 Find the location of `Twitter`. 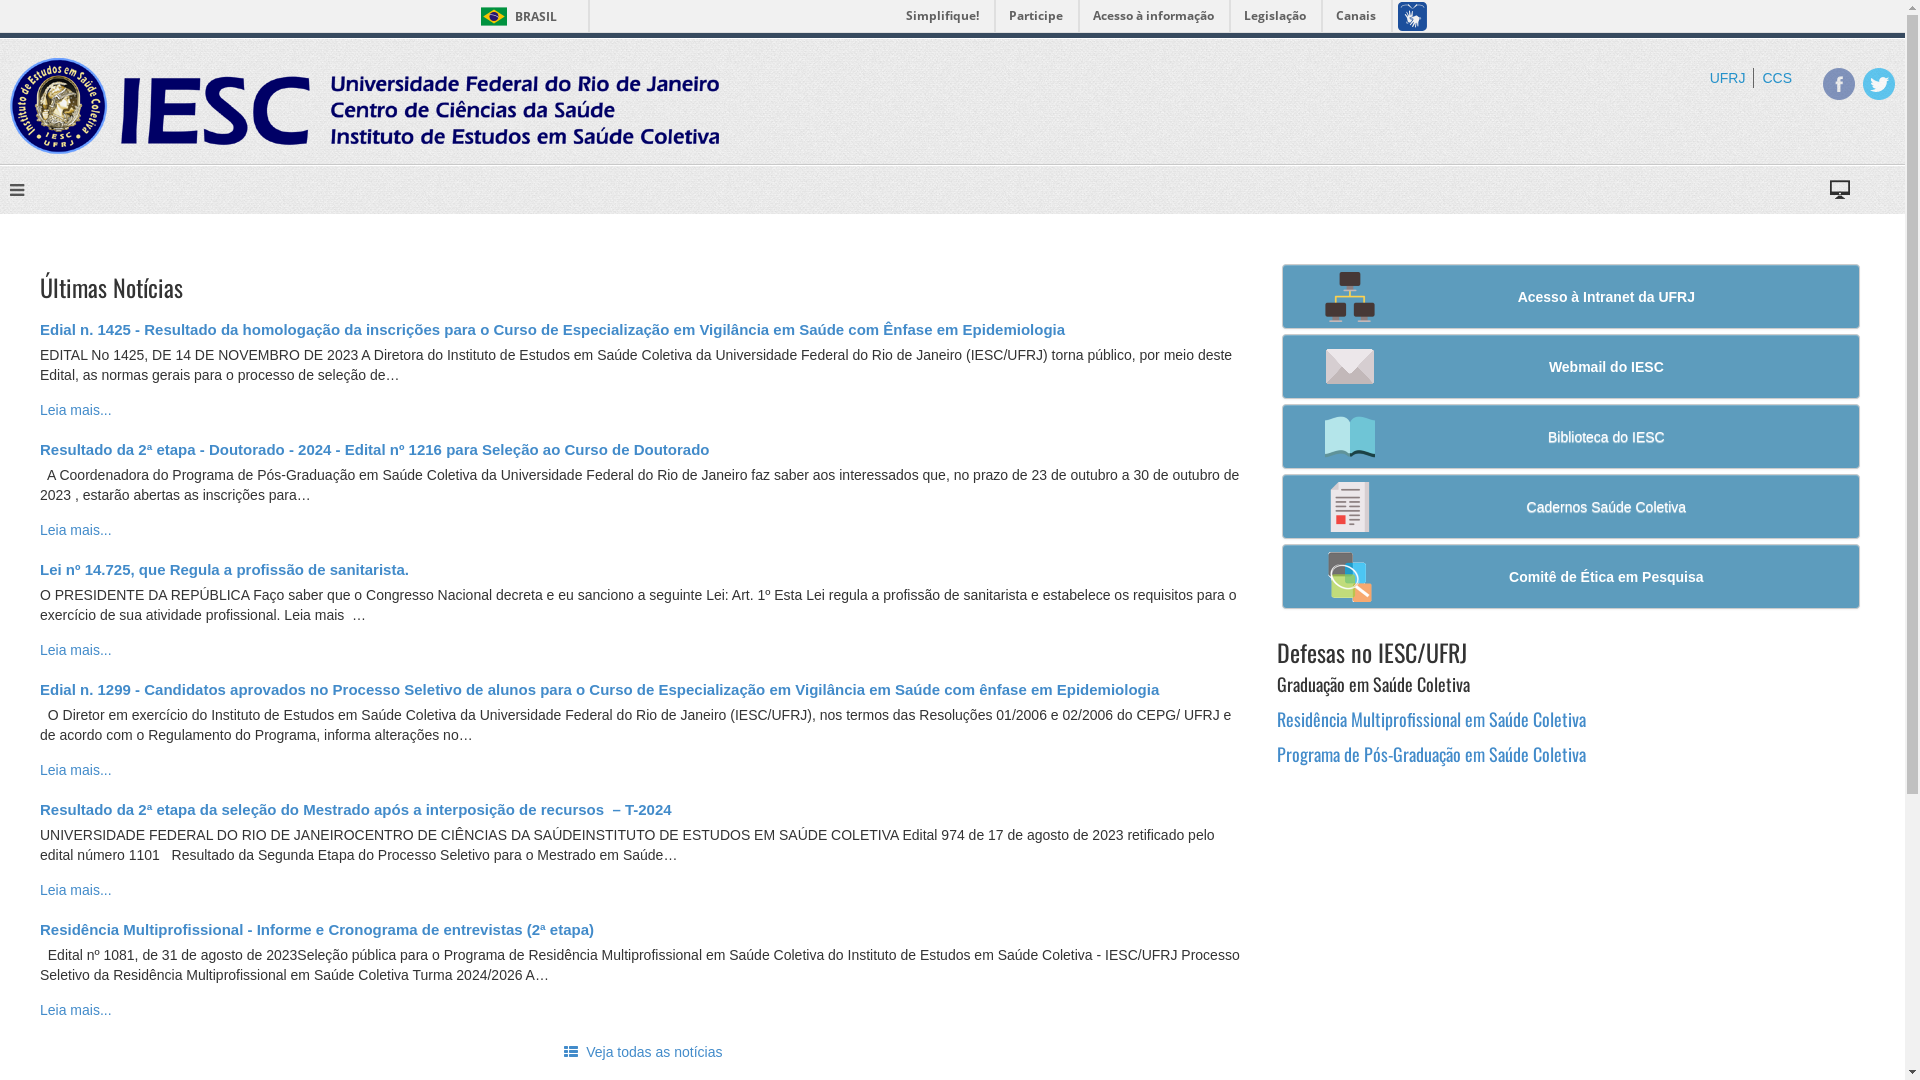

Twitter is located at coordinates (1879, 84).